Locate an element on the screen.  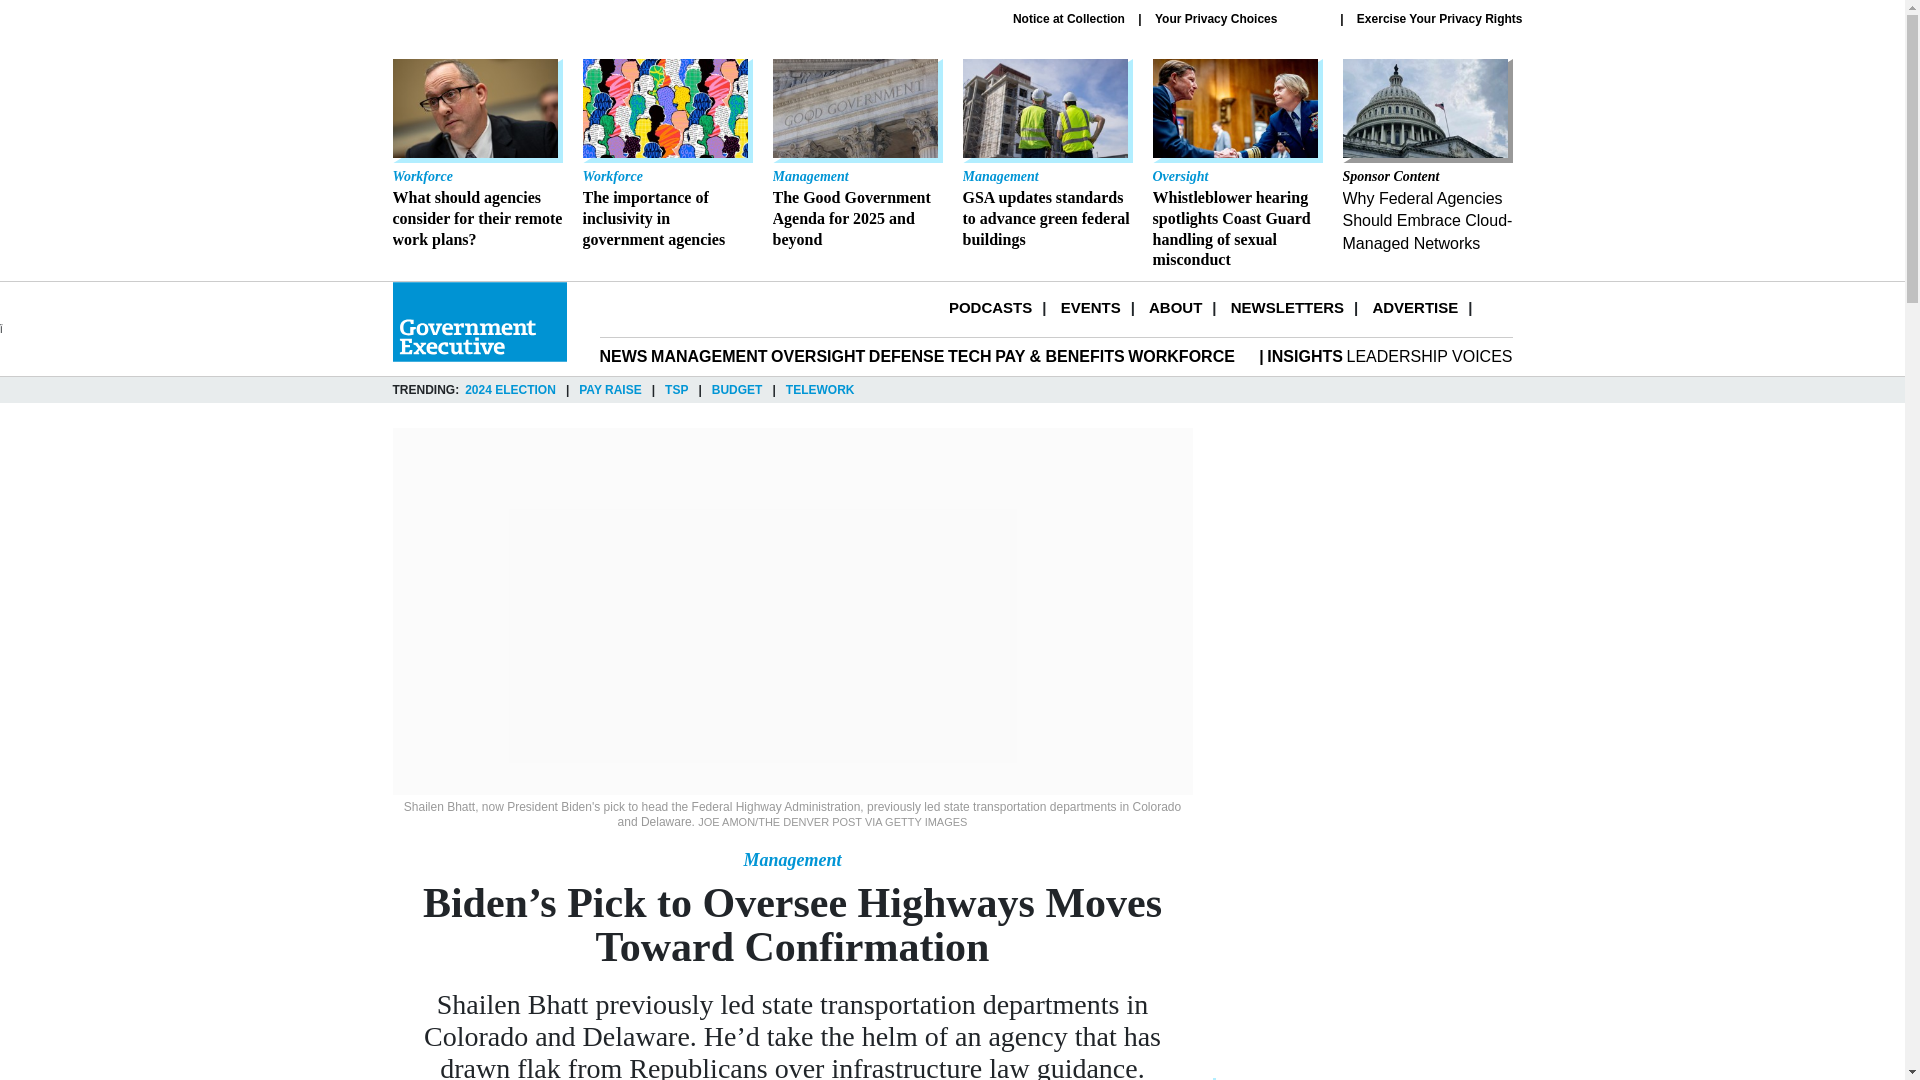
Your Privacy Choices is located at coordinates (1240, 19).